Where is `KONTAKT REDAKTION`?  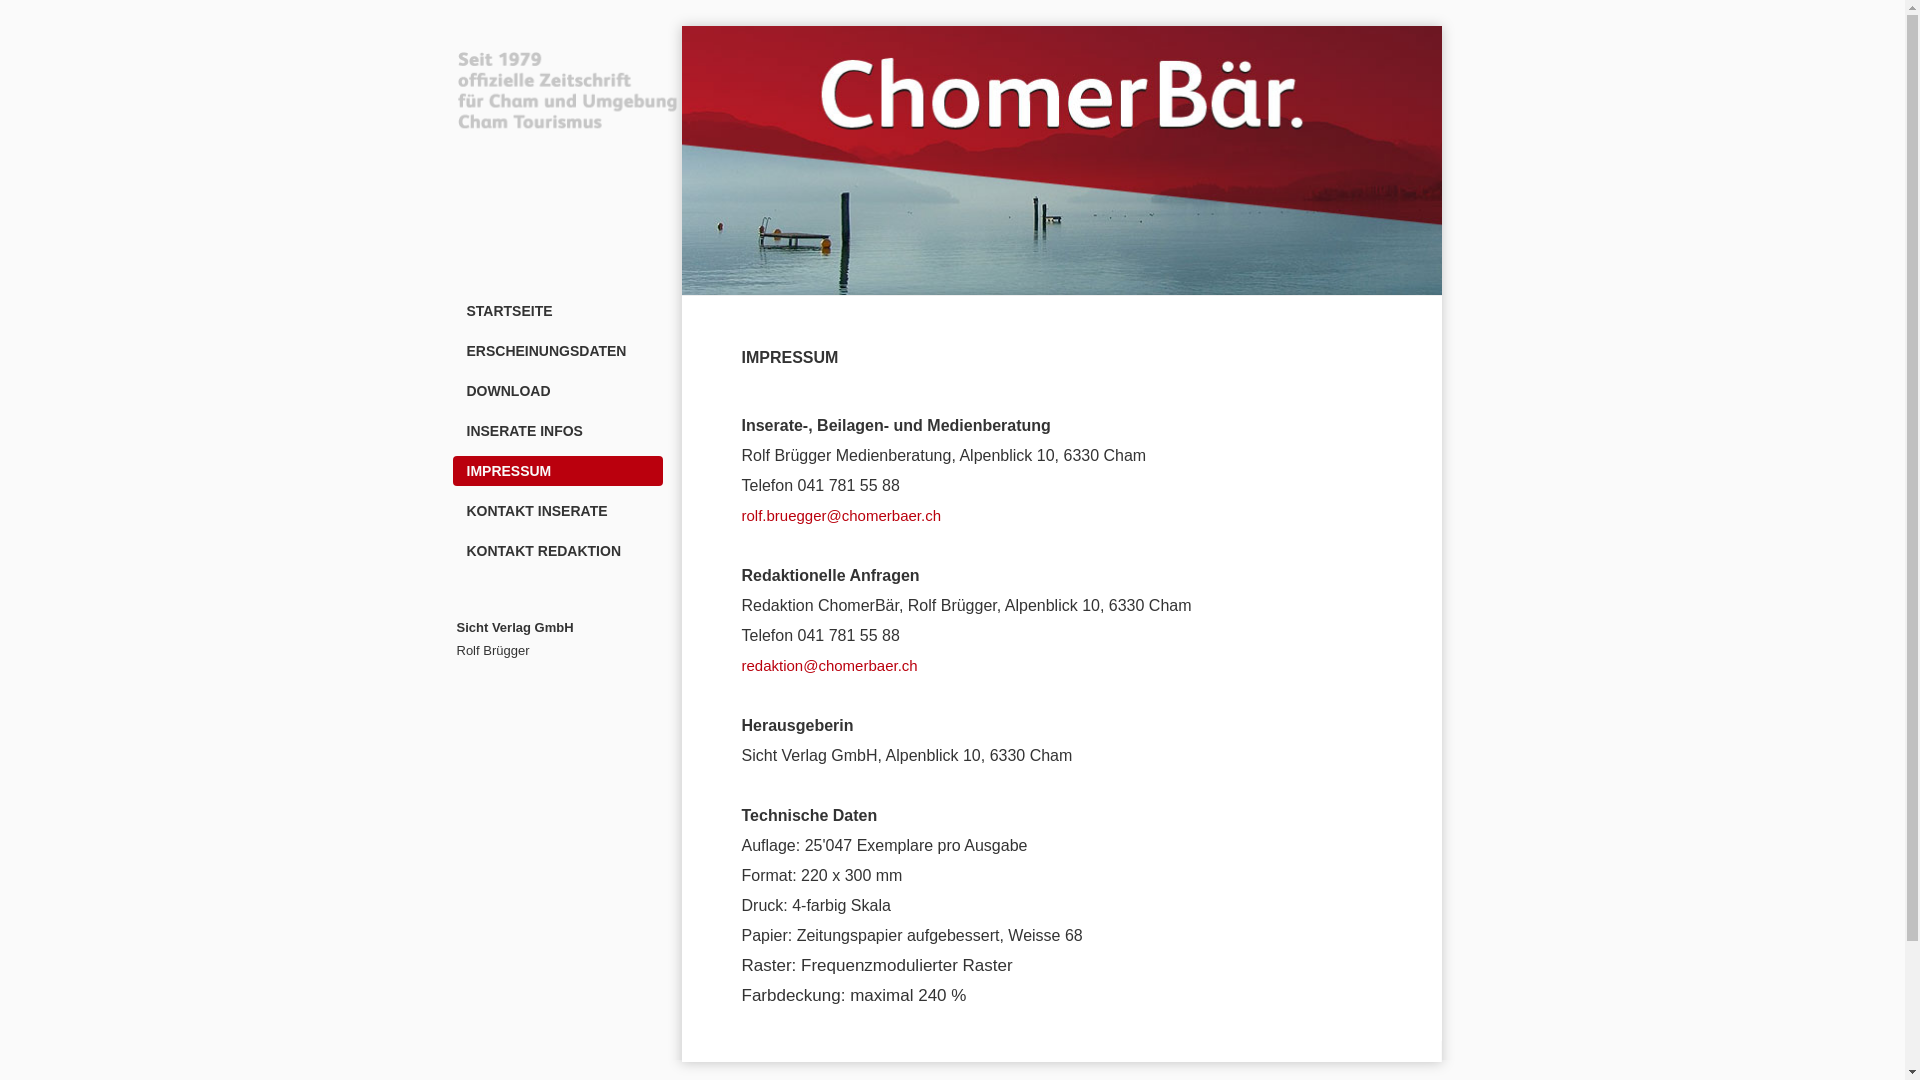
KONTAKT REDAKTION is located at coordinates (557, 551).